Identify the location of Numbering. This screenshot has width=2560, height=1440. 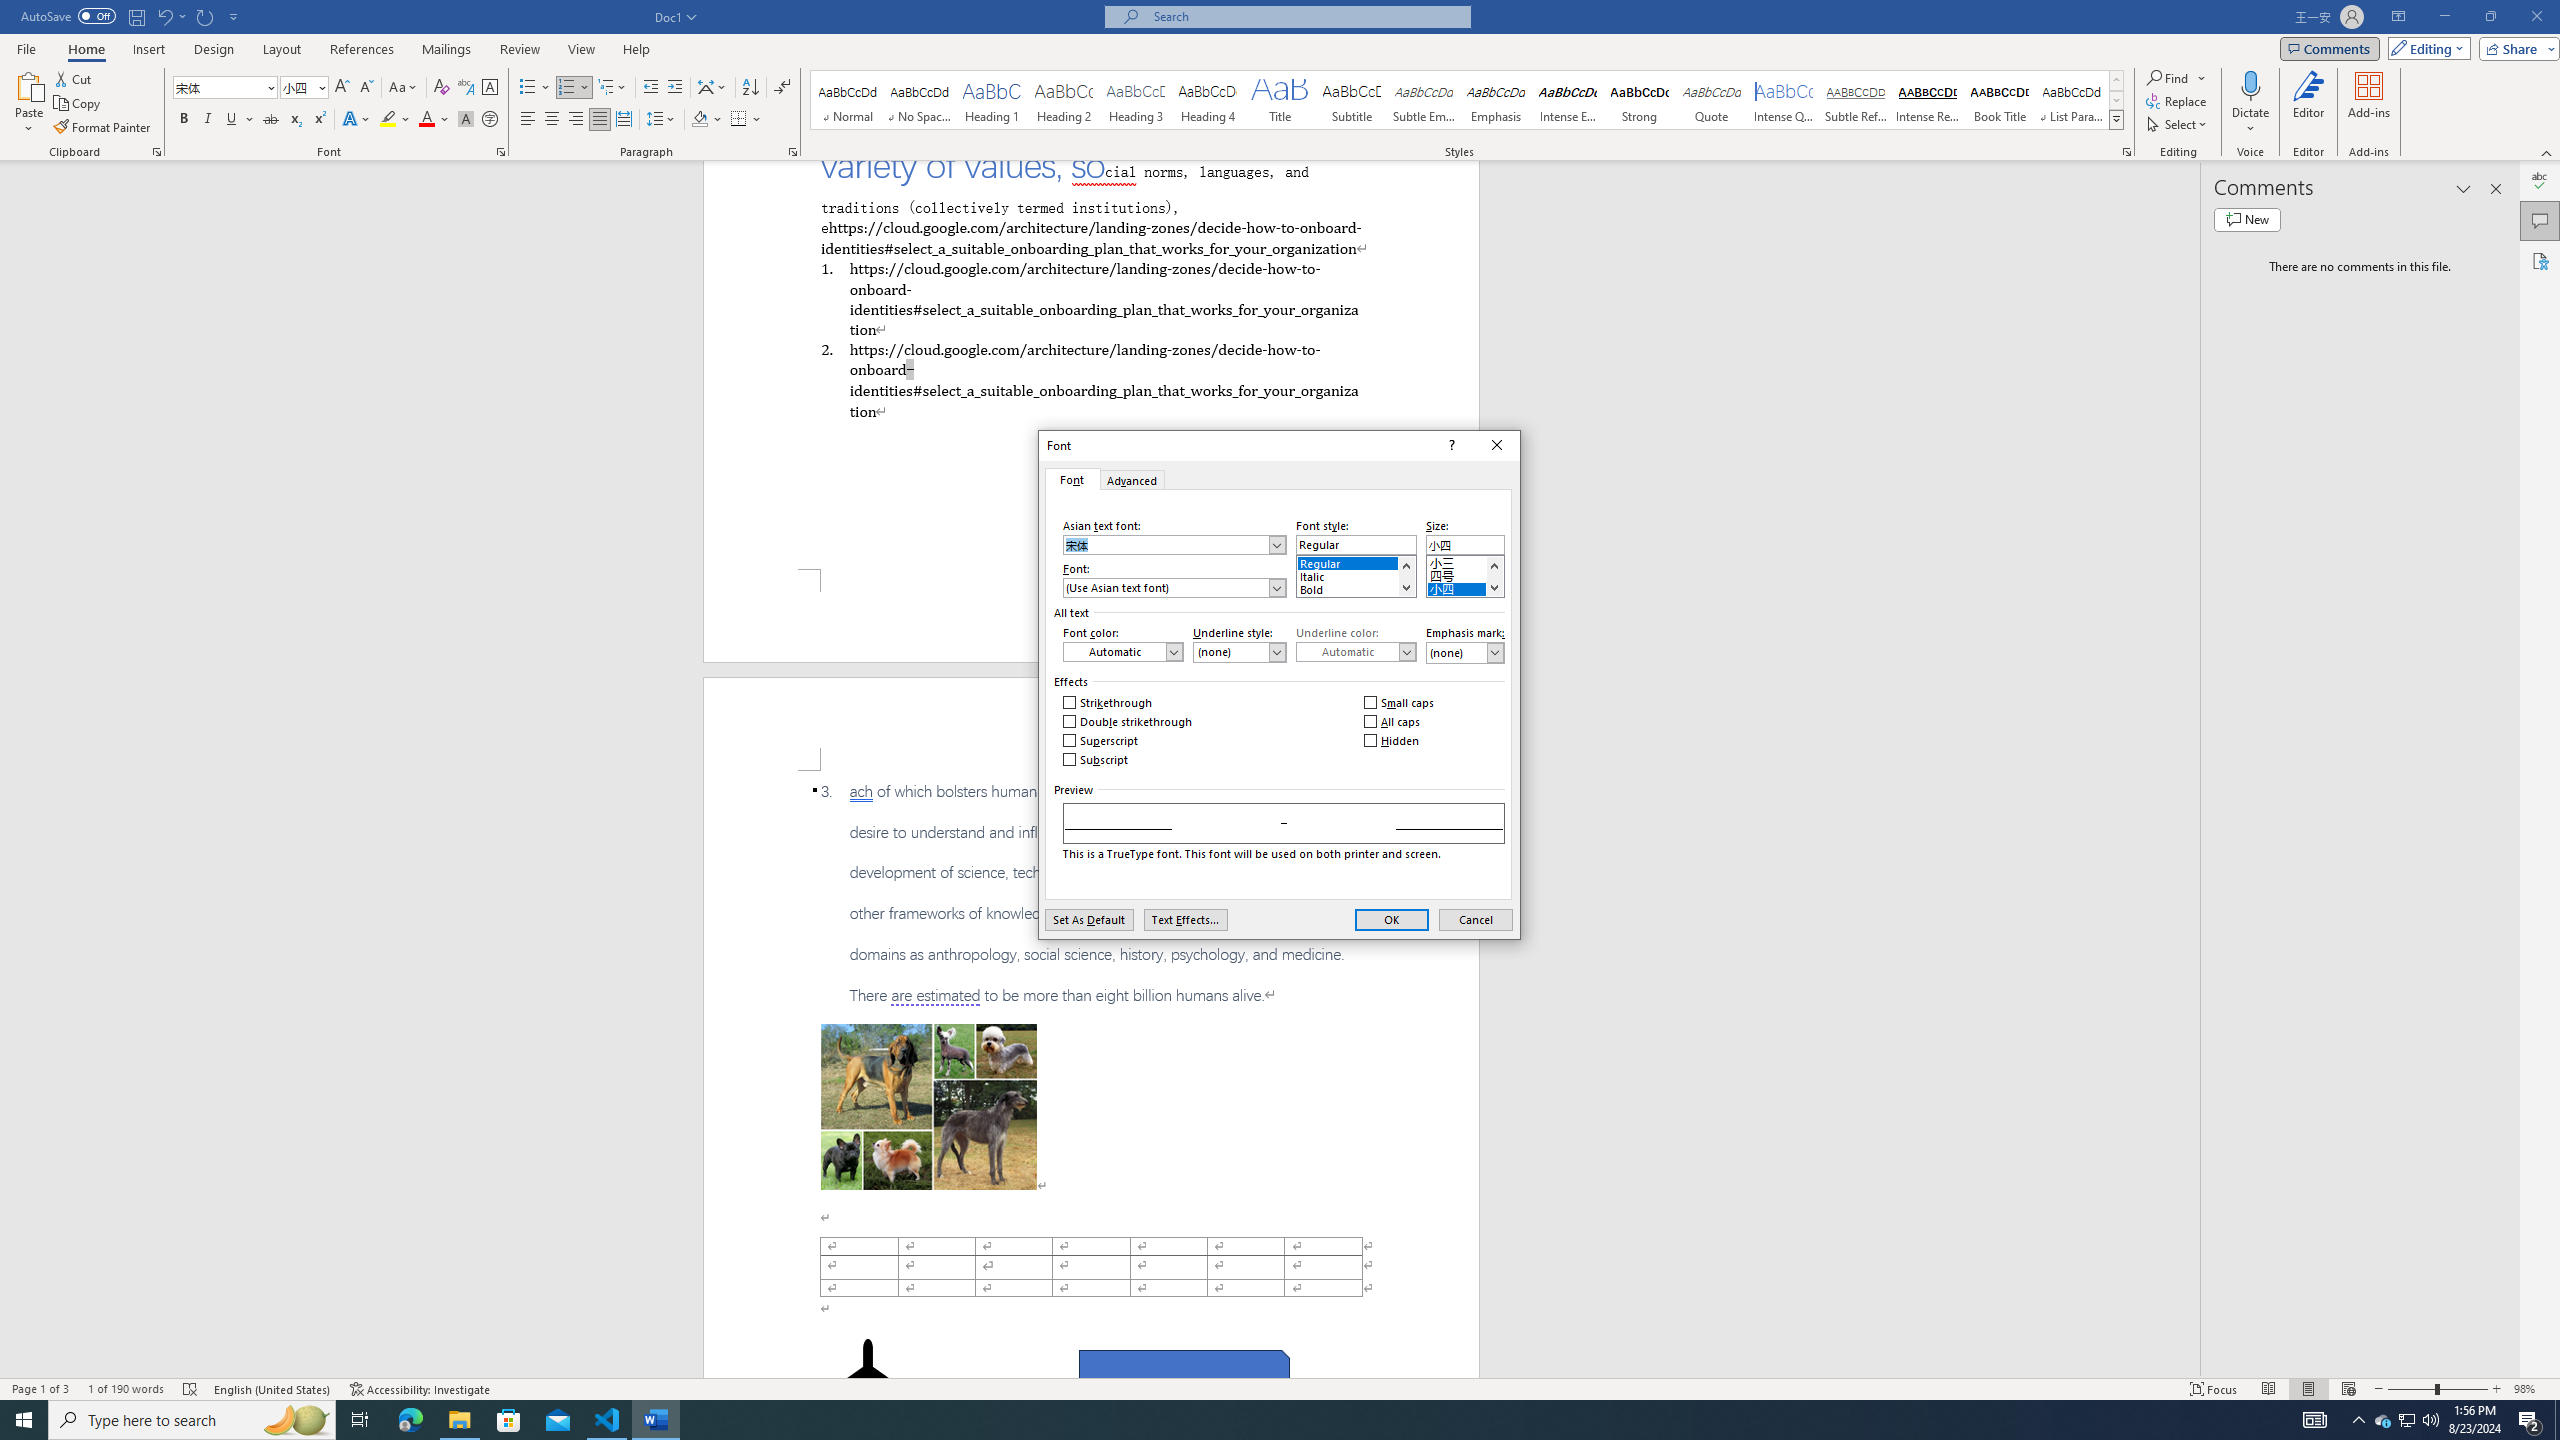
(320, 86).